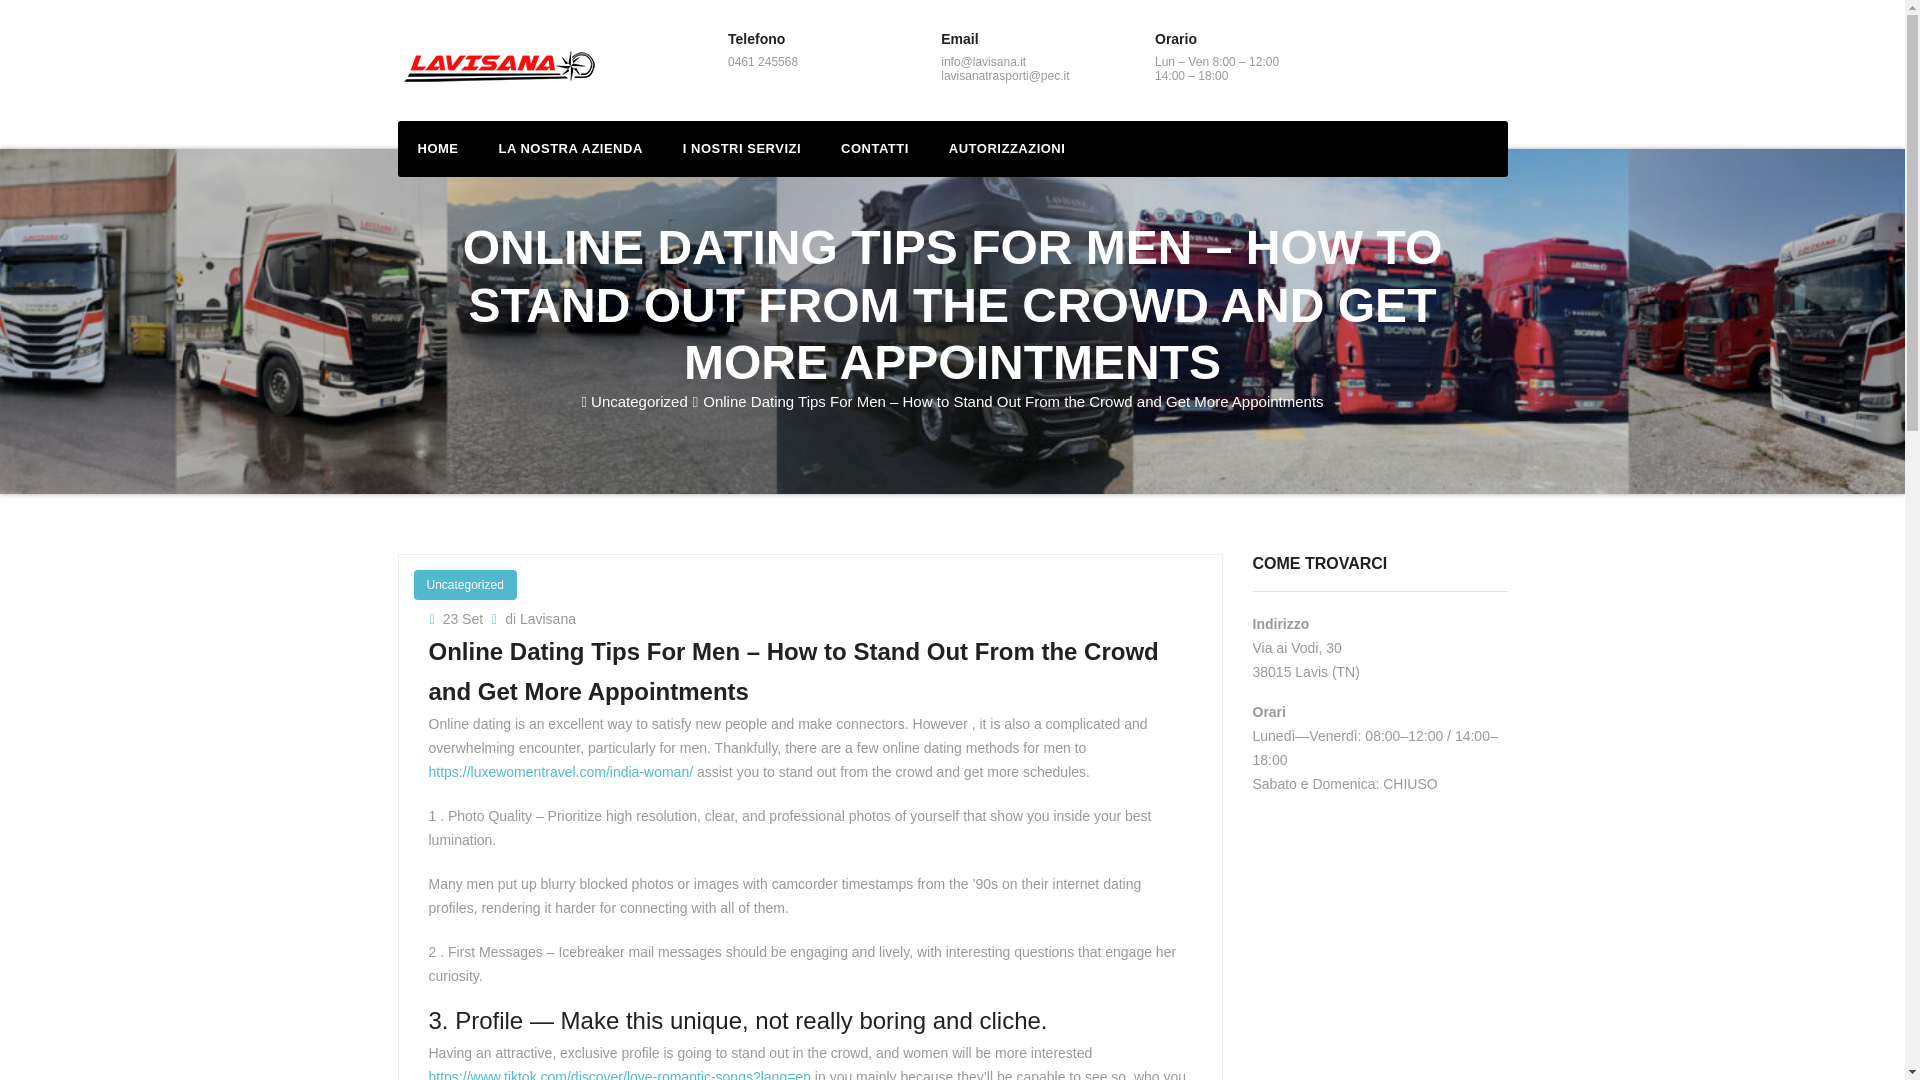  Describe the element at coordinates (1008, 148) in the screenshot. I see `AUTORIZZAZIONI` at that location.